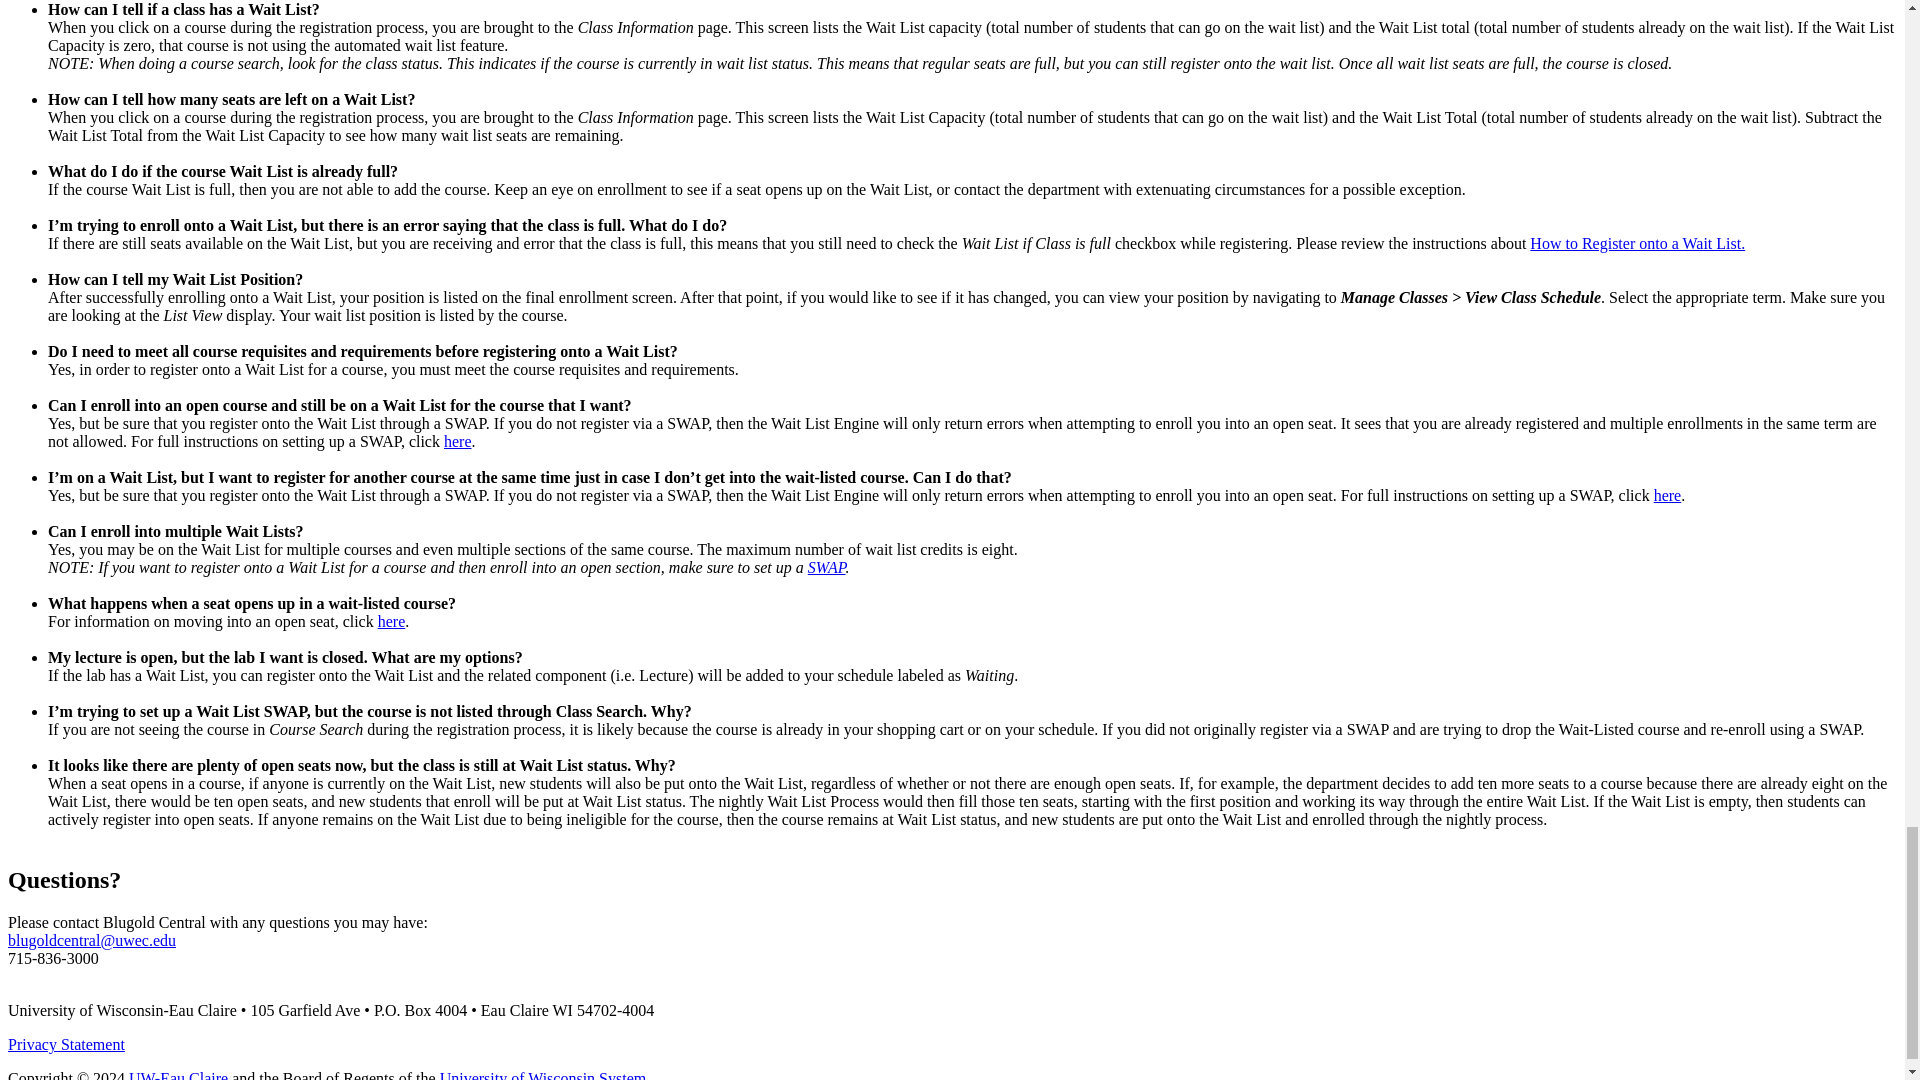 Image resolution: width=1920 pixels, height=1080 pixels. What do you see at coordinates (827, 567) in the screenshot?
I see `SWAP` at bounding box center [827, 567].